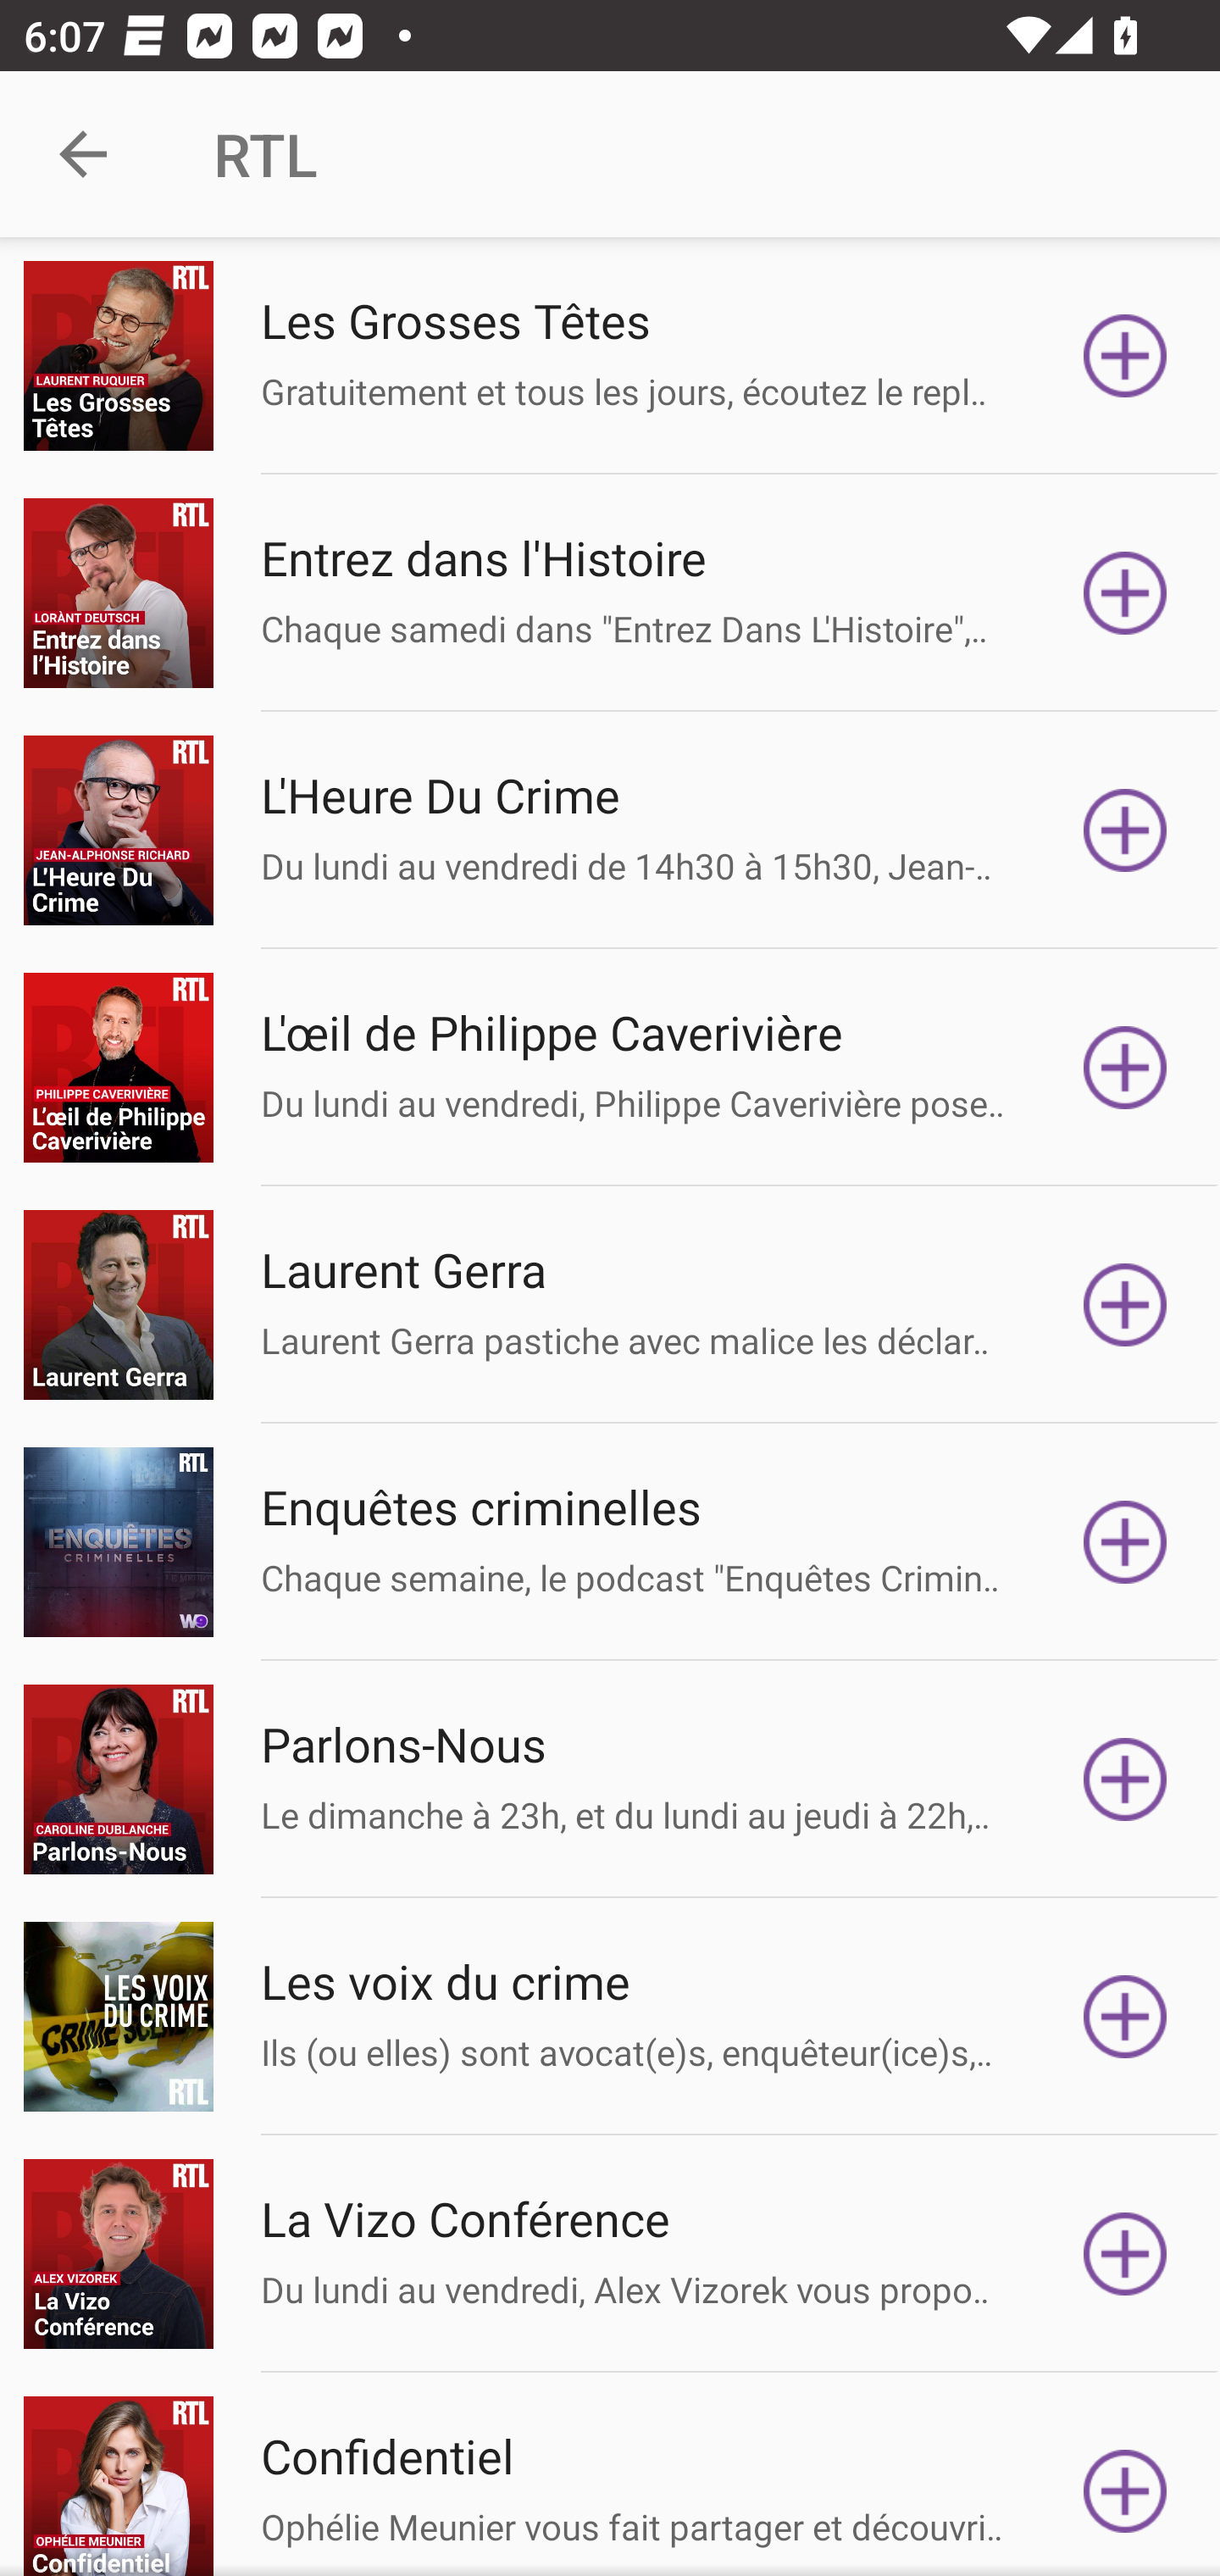  What do you see at coordinates (83, 154) in the screenshot?
I see `Navigate up` at bounding box center [83, 154].